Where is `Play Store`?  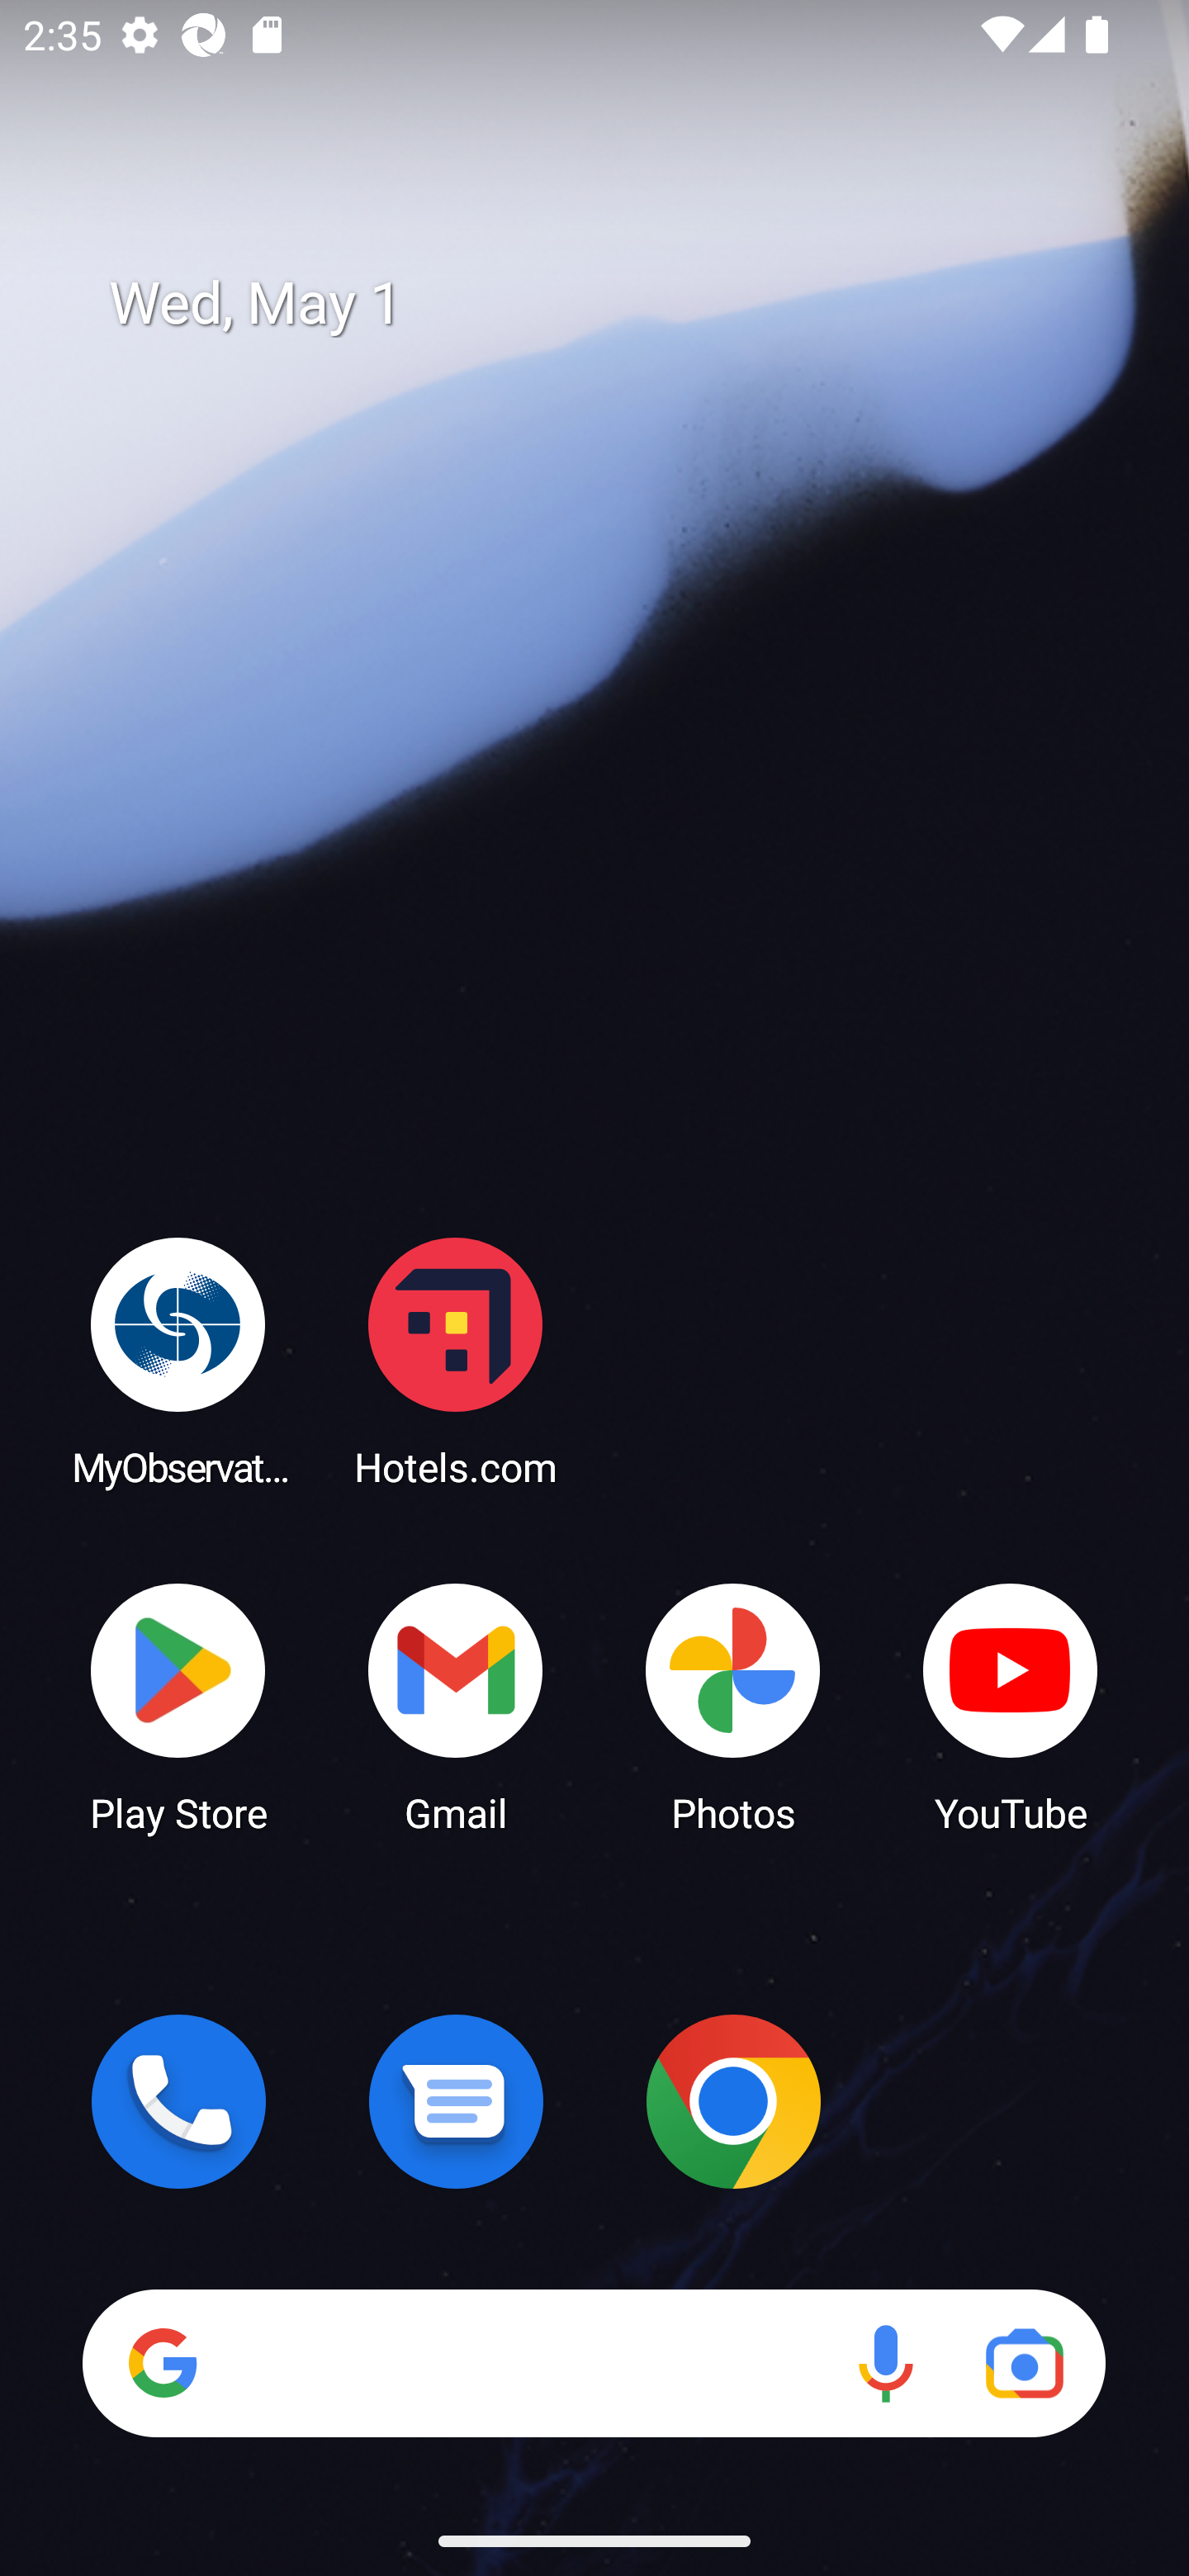 Play Store is located at coordinates (178, 1706).